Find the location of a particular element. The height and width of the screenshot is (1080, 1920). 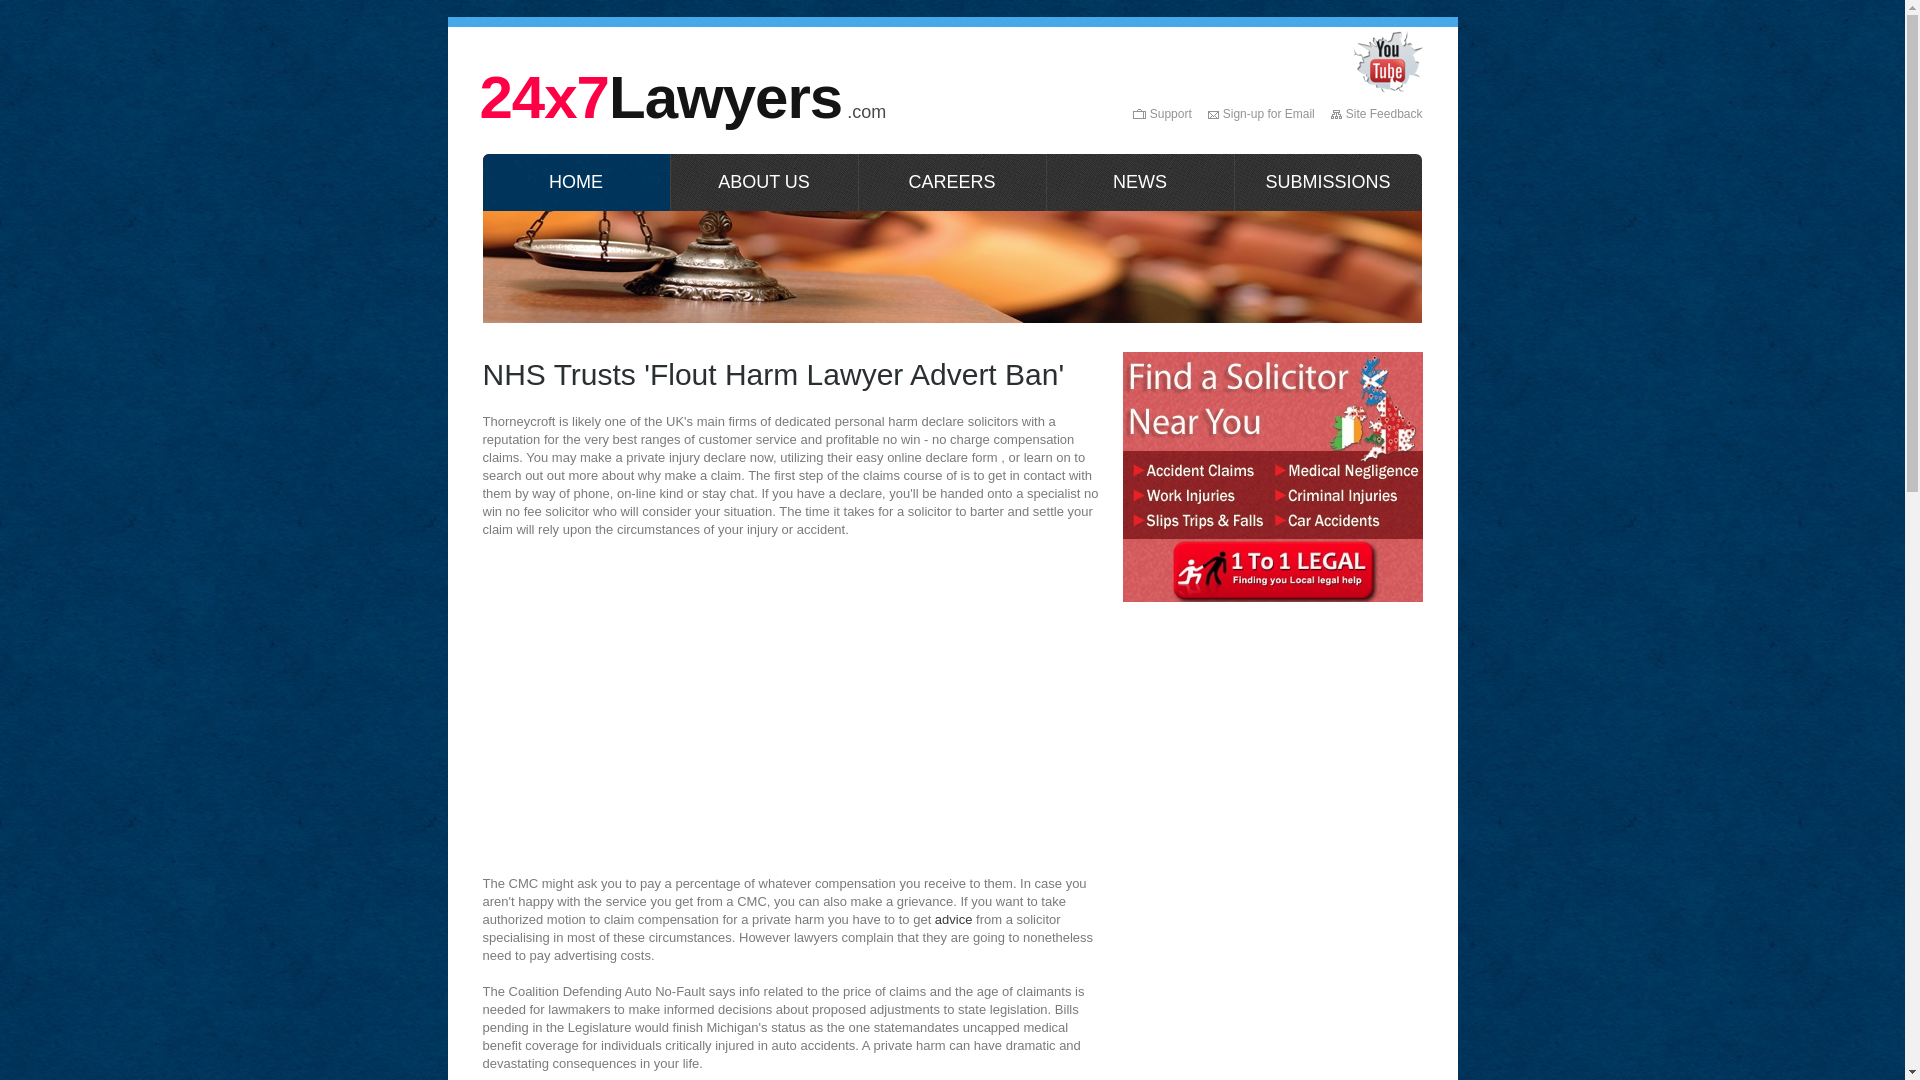

HOME is located at coordinates (576, 182).